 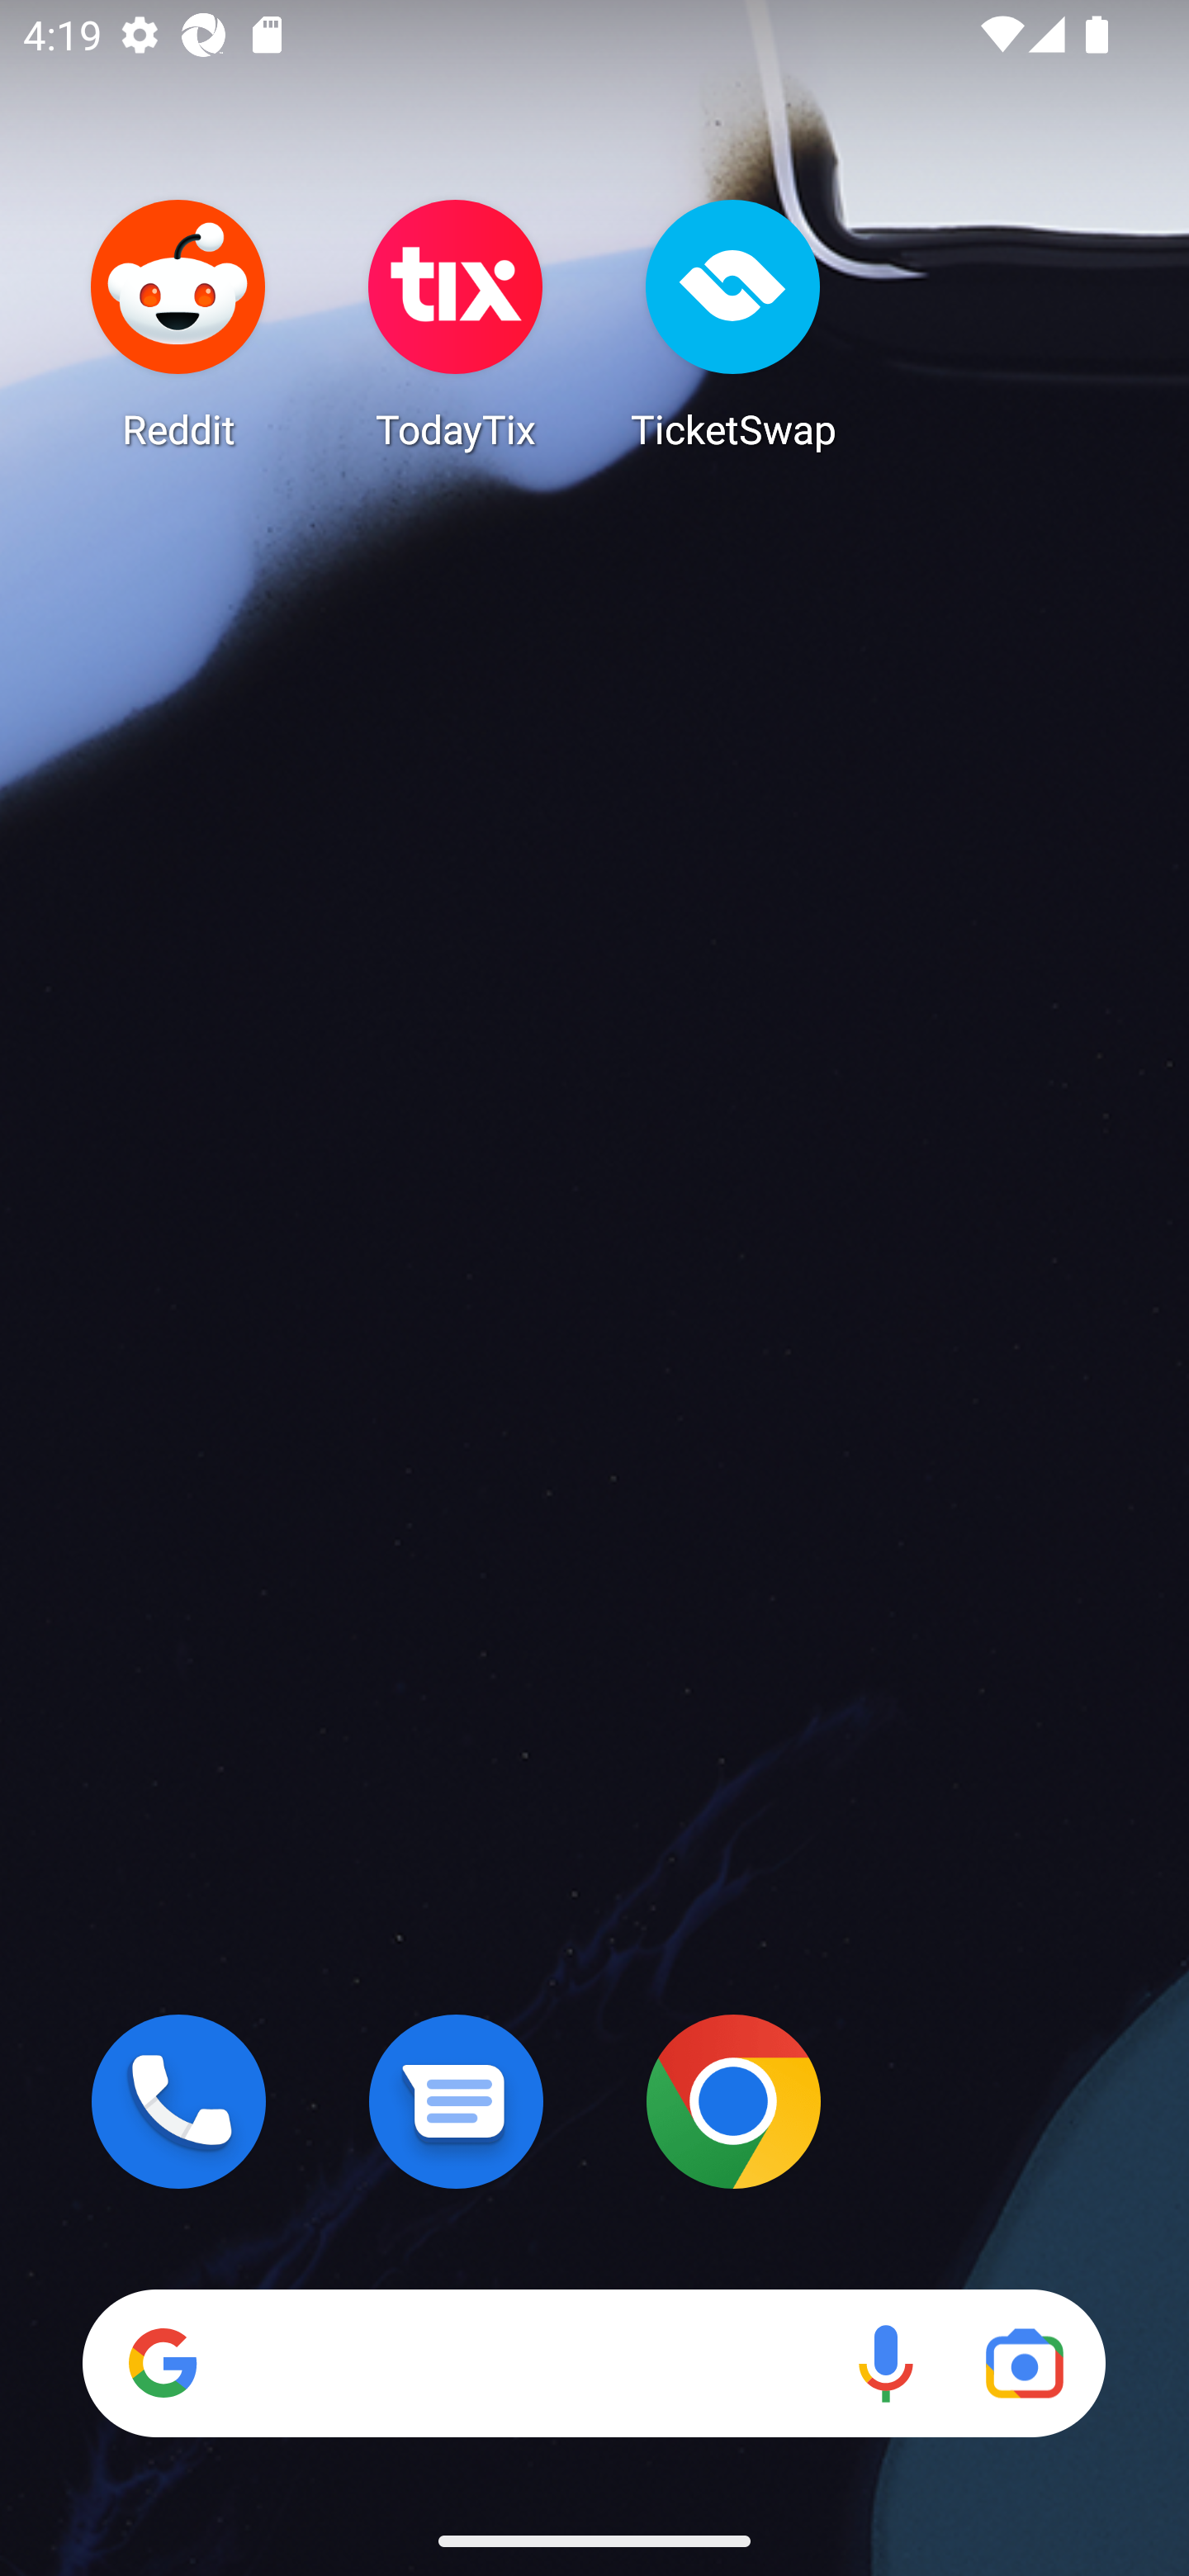 I want to click on Chrome, so click(x=733, y=2101).